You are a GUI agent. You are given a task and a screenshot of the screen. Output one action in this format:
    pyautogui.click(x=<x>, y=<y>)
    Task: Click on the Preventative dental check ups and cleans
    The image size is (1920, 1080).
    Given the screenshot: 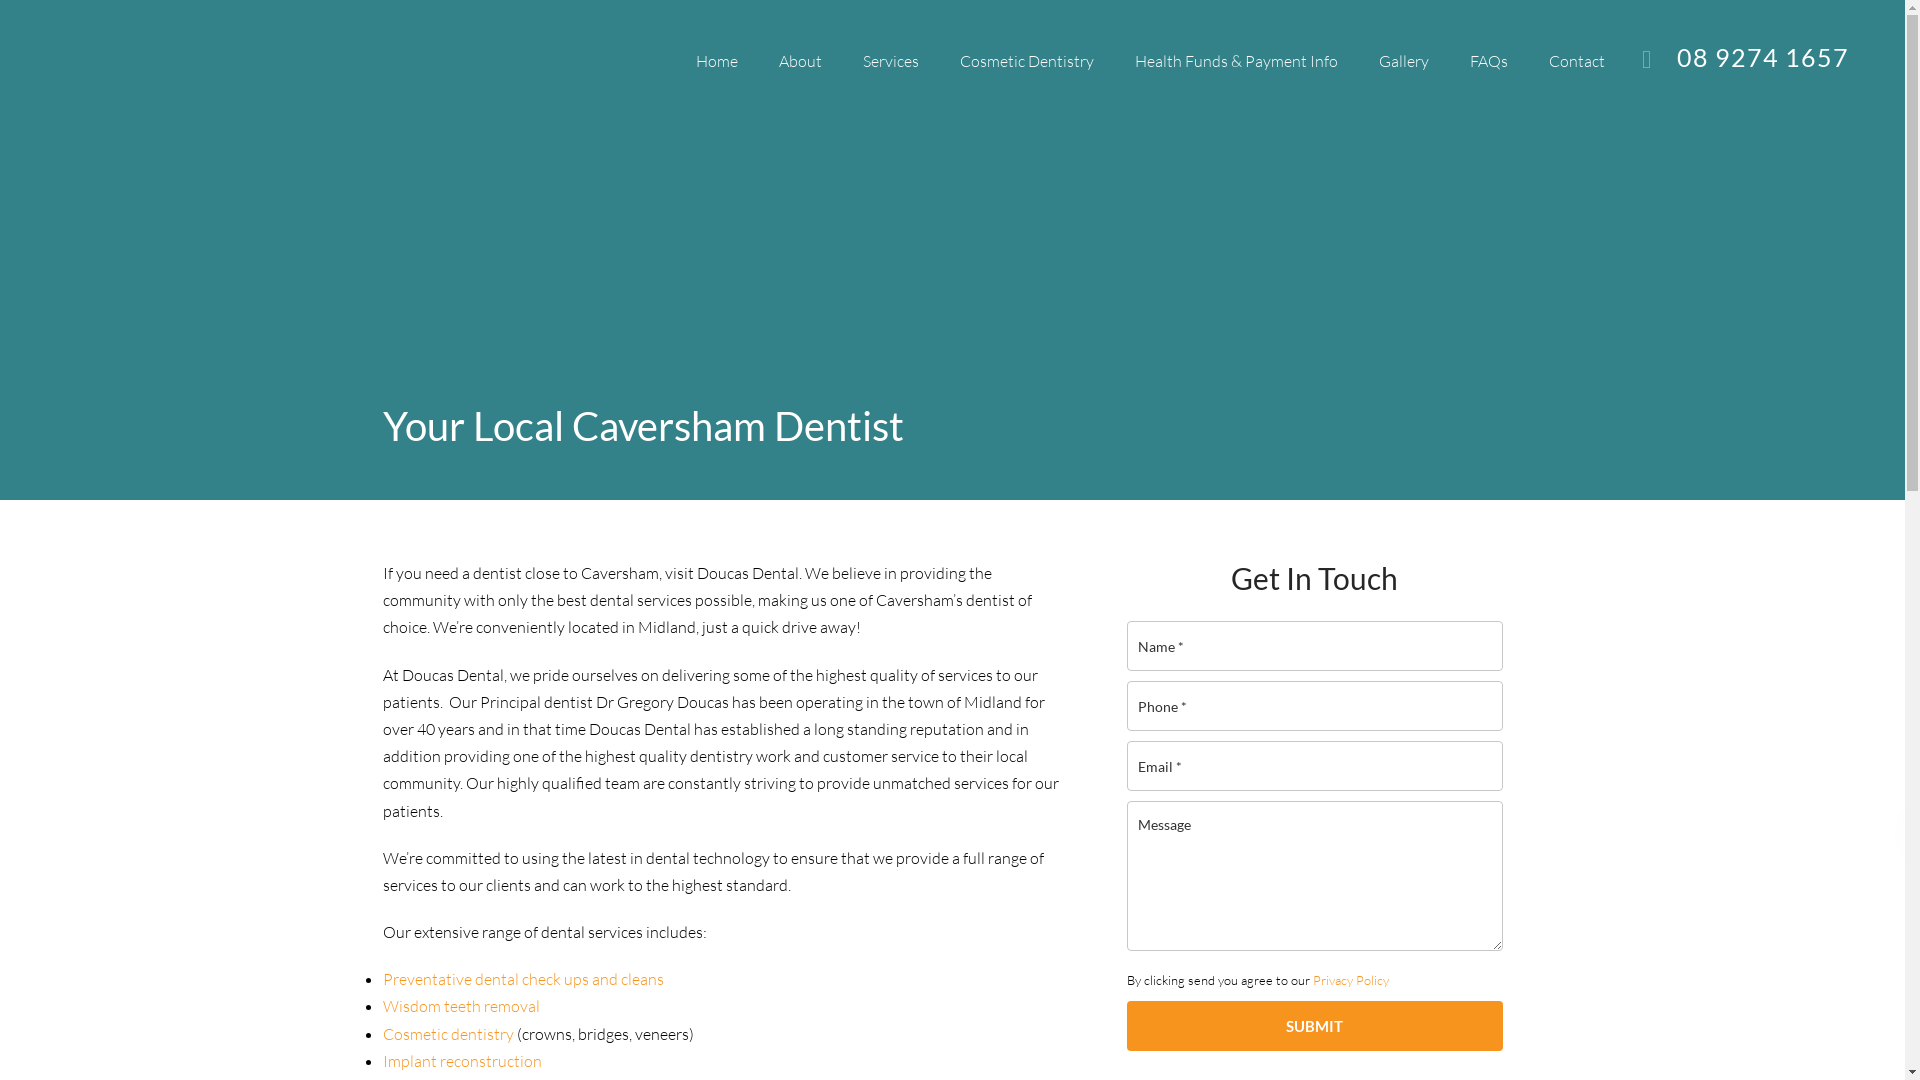 What is the action you would take?
    pyautogui.click(x=522, y=979)
    